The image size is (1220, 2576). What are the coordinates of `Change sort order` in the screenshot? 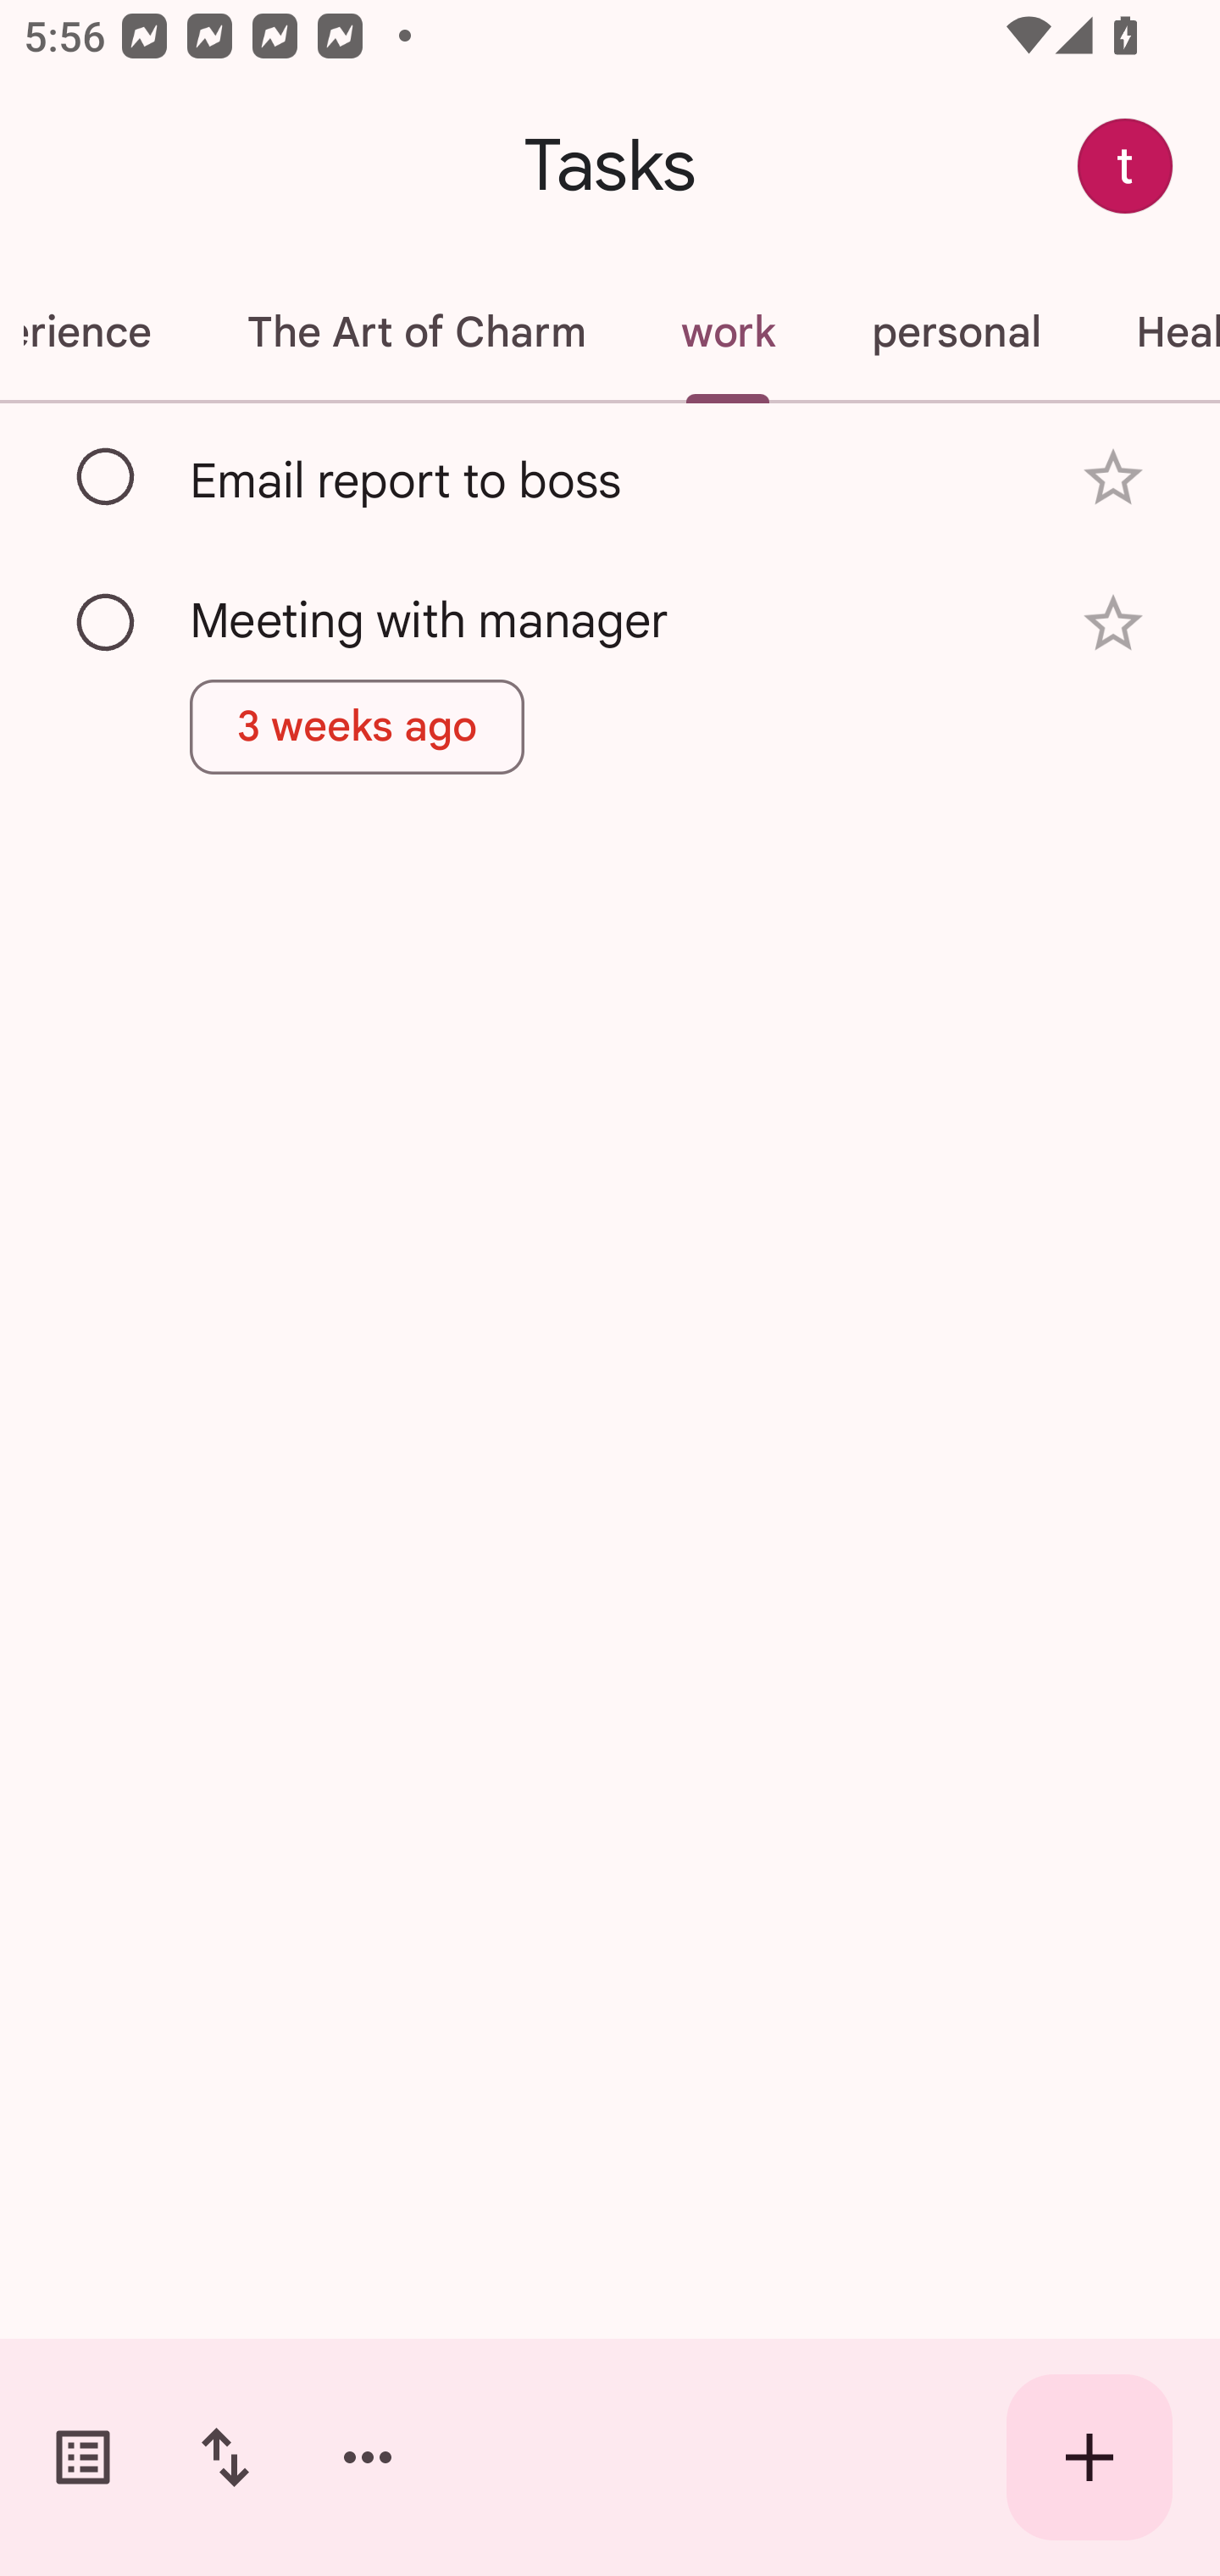 It's located at (225, 2457).